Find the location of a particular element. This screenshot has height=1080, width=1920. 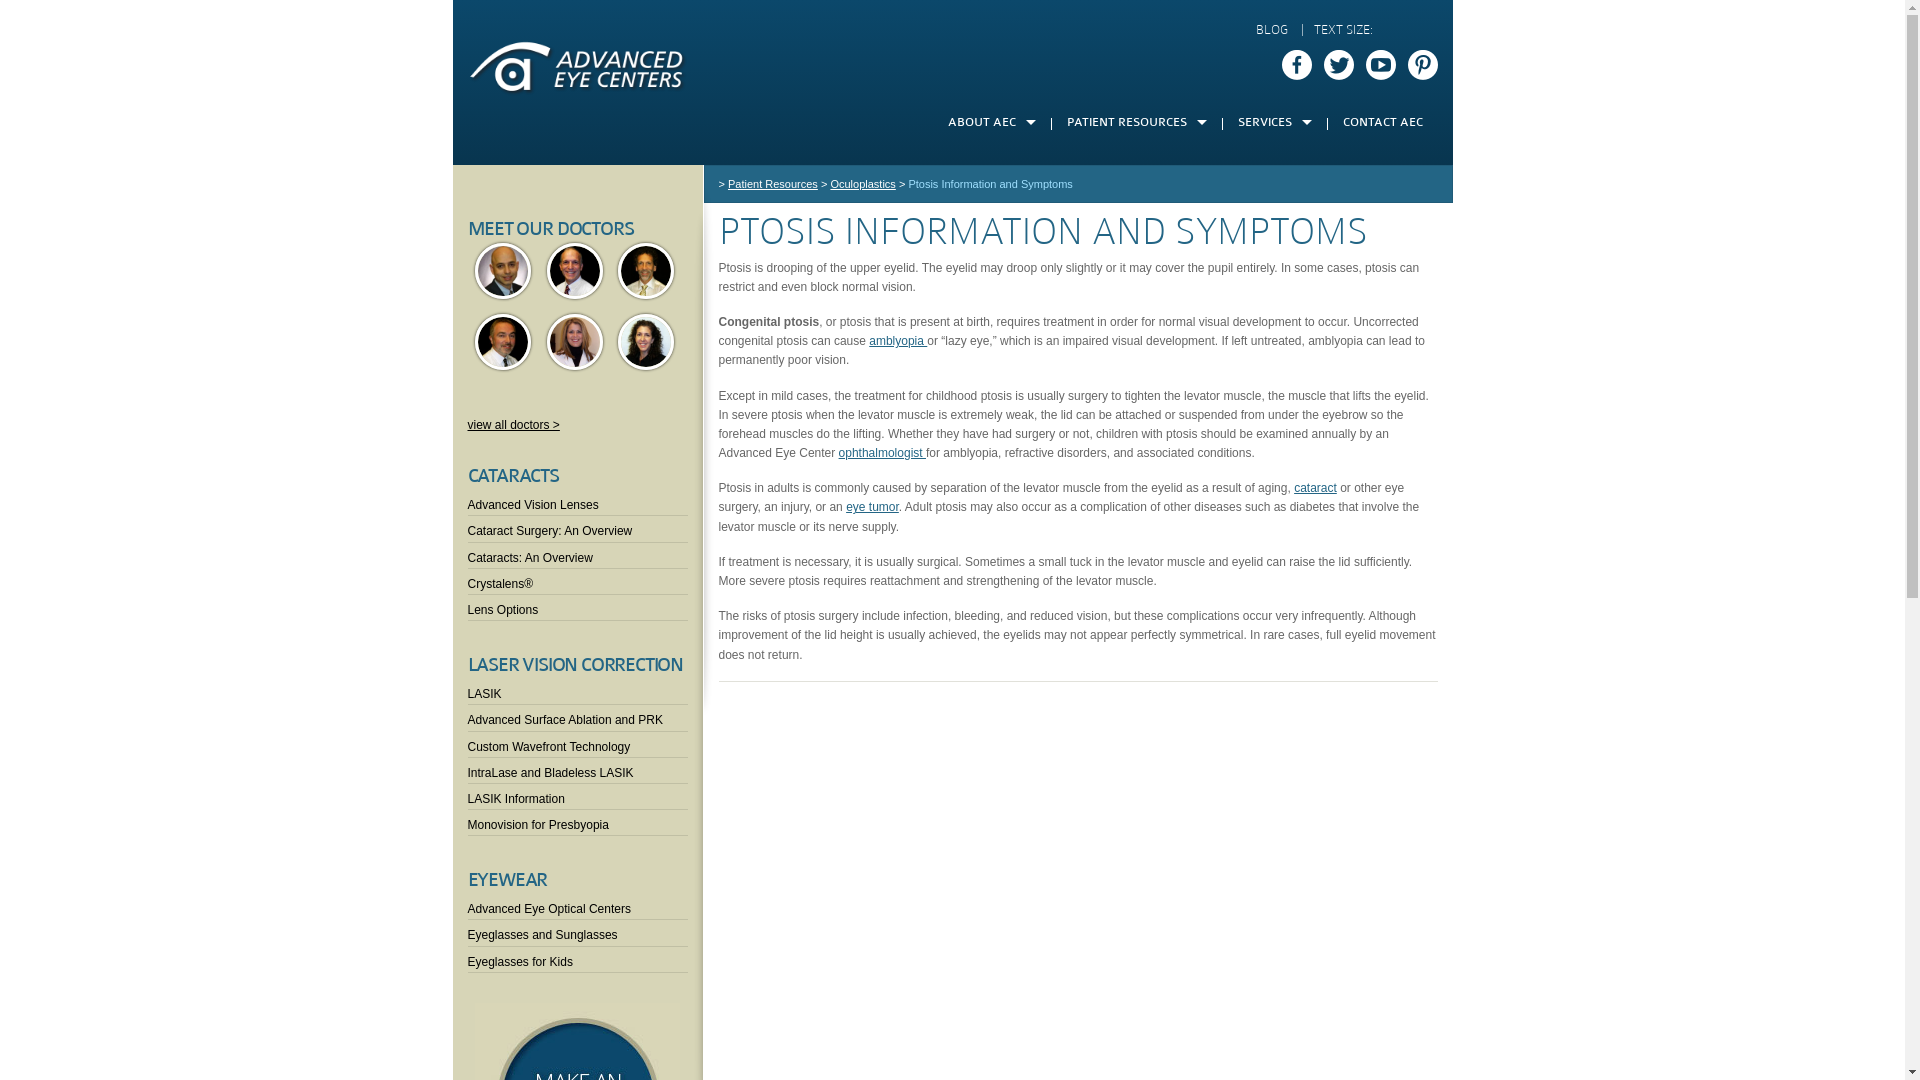

Eyeglasses and Sunglasses is located at coordinates (578, 932).